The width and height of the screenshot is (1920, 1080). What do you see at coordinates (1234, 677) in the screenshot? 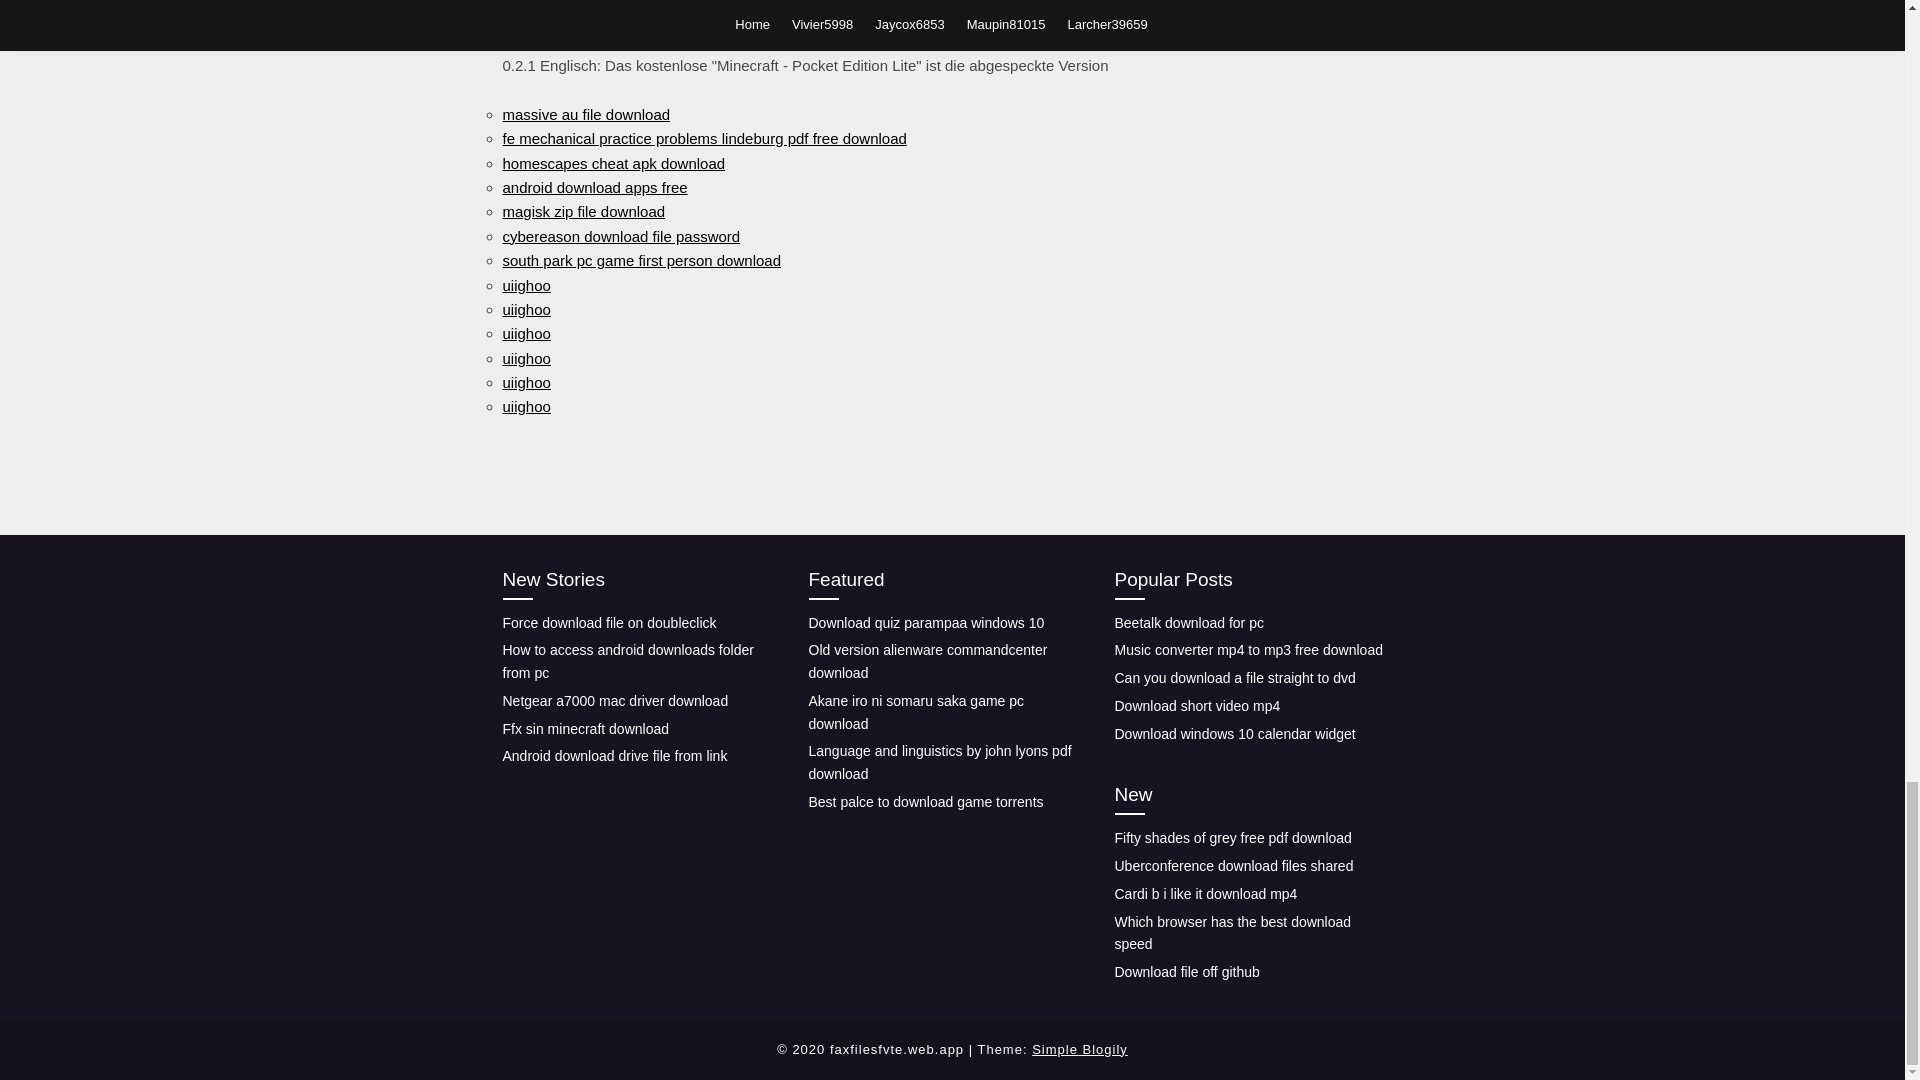
I see `Can you download a file straight to dvd` at bounding box center [1234, 677].